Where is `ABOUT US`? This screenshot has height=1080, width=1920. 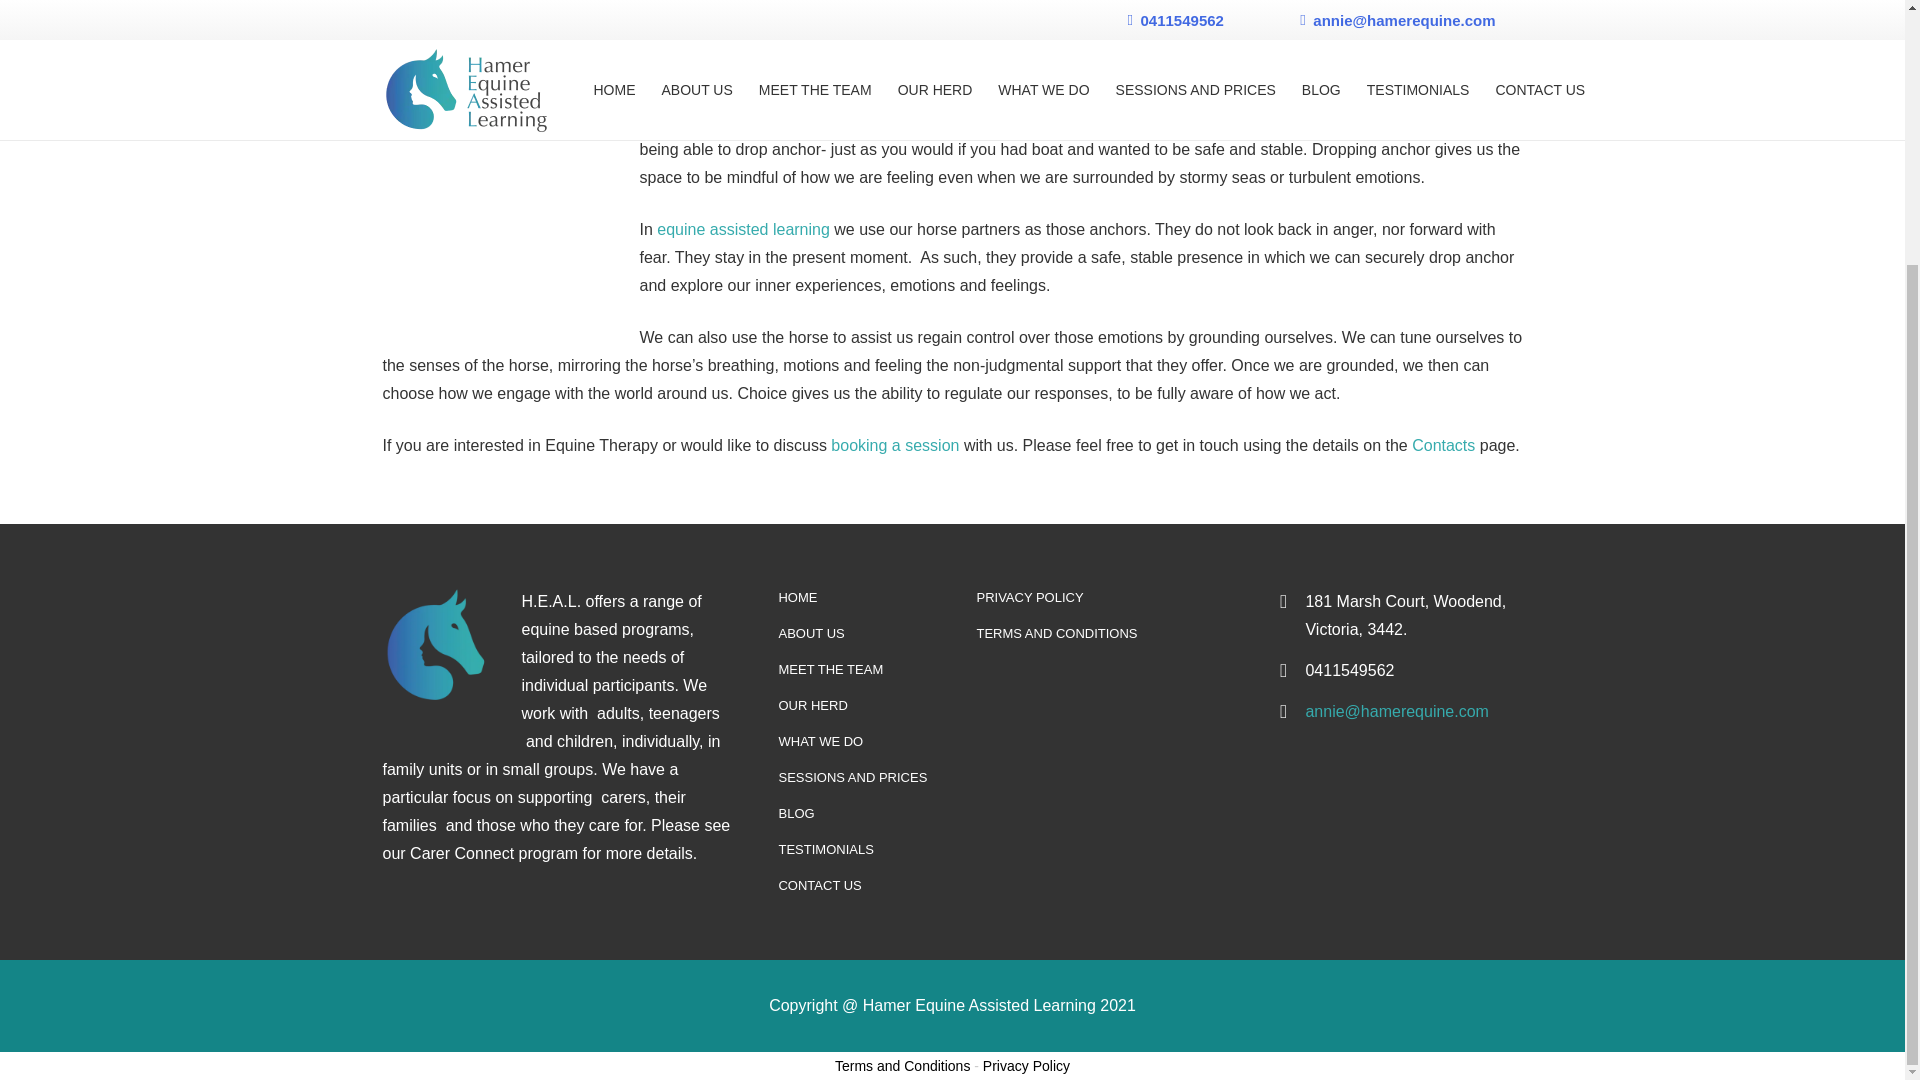 ABOUT US is located at coordinates (810, 634).